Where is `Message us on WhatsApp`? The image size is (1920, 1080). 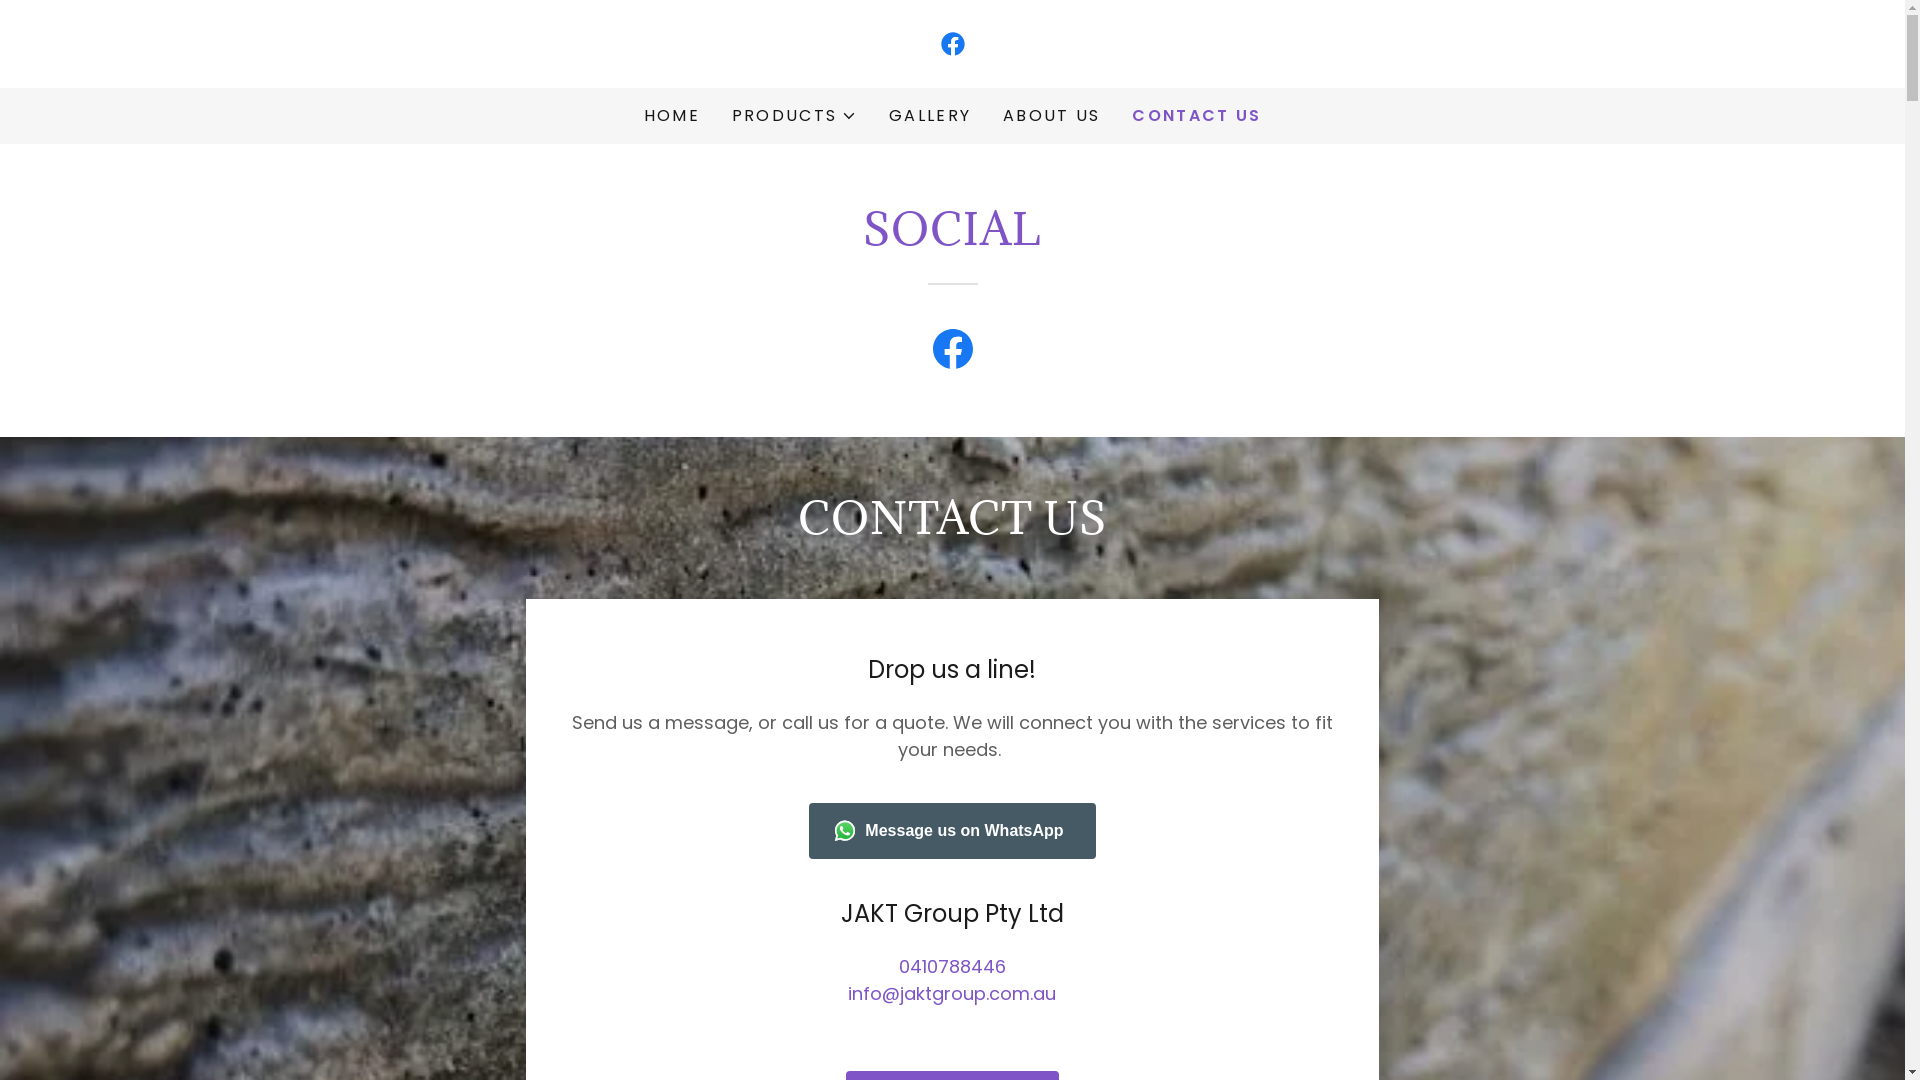
Message us on WhatsApp is located at coordinates (952, 831).